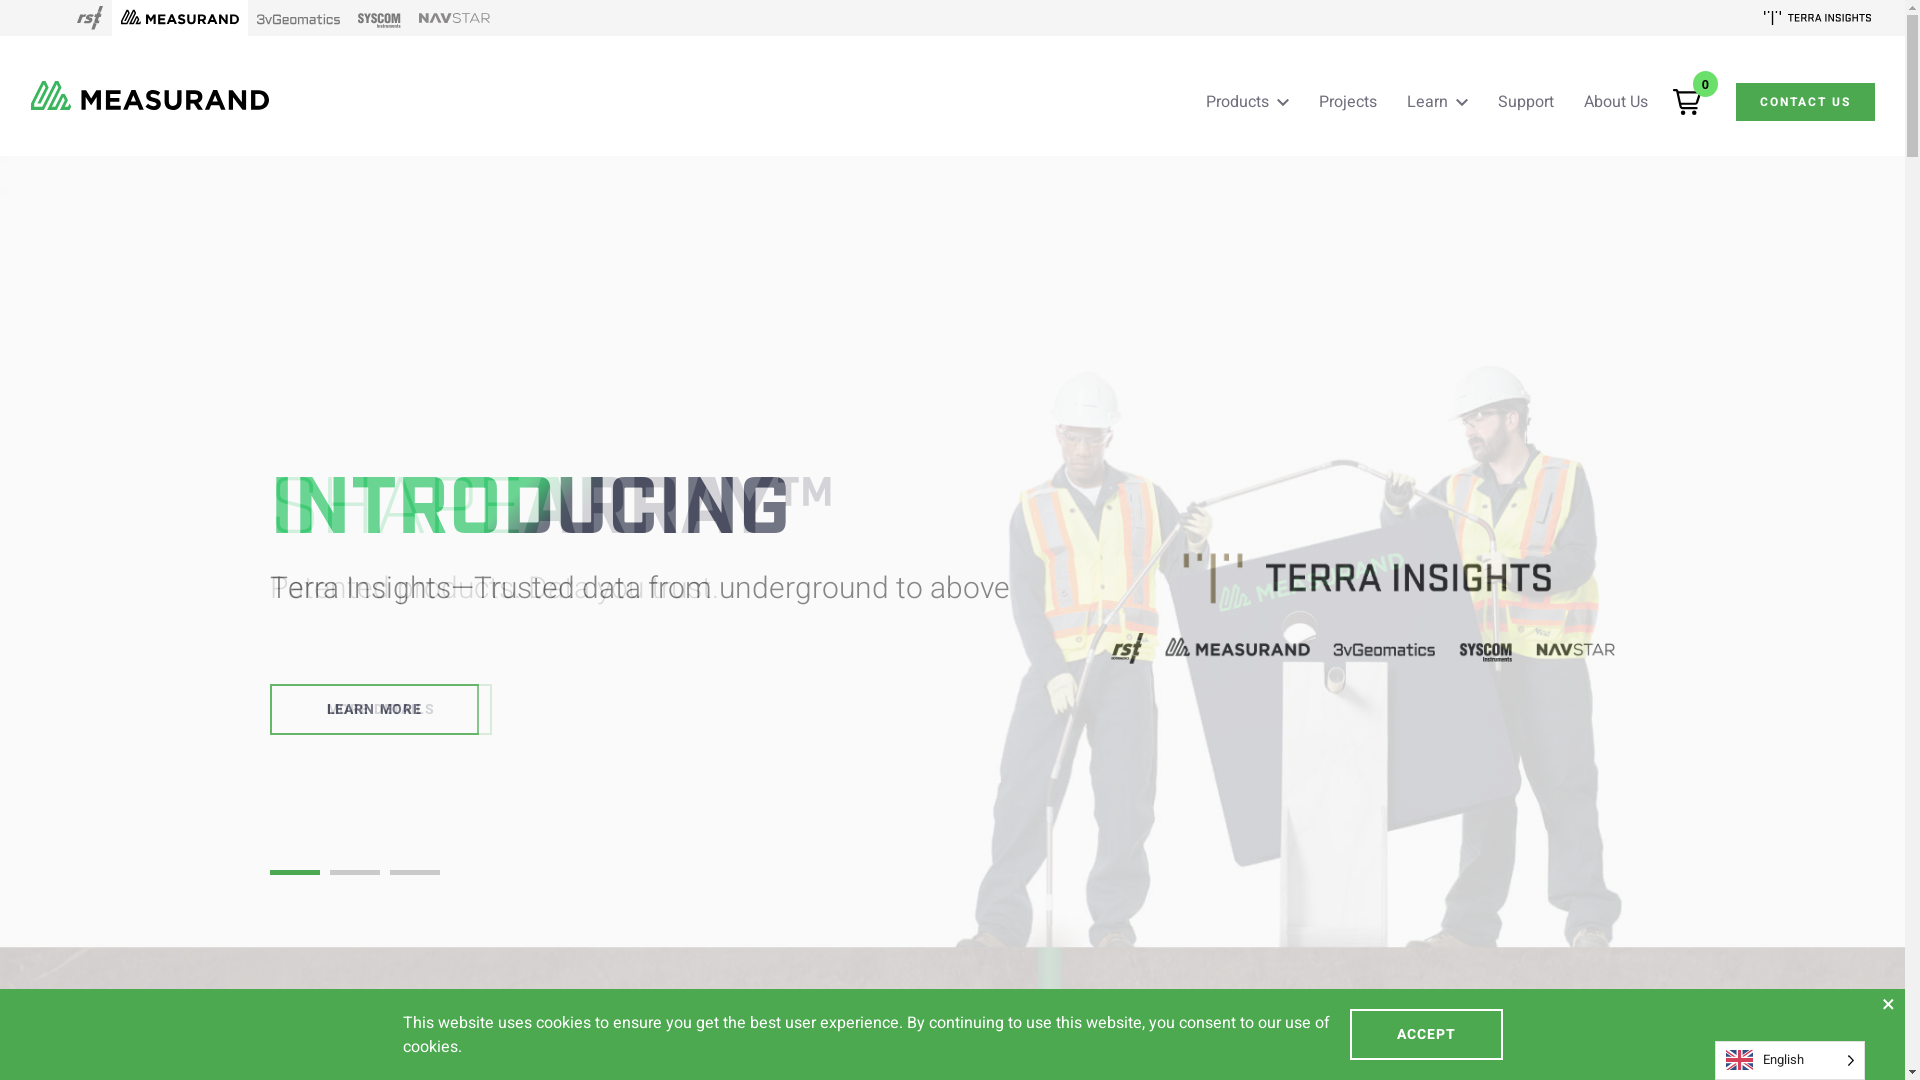 The width and height of the screenshot is (1920, 1080). I want to click on 1, so click(295, 872).